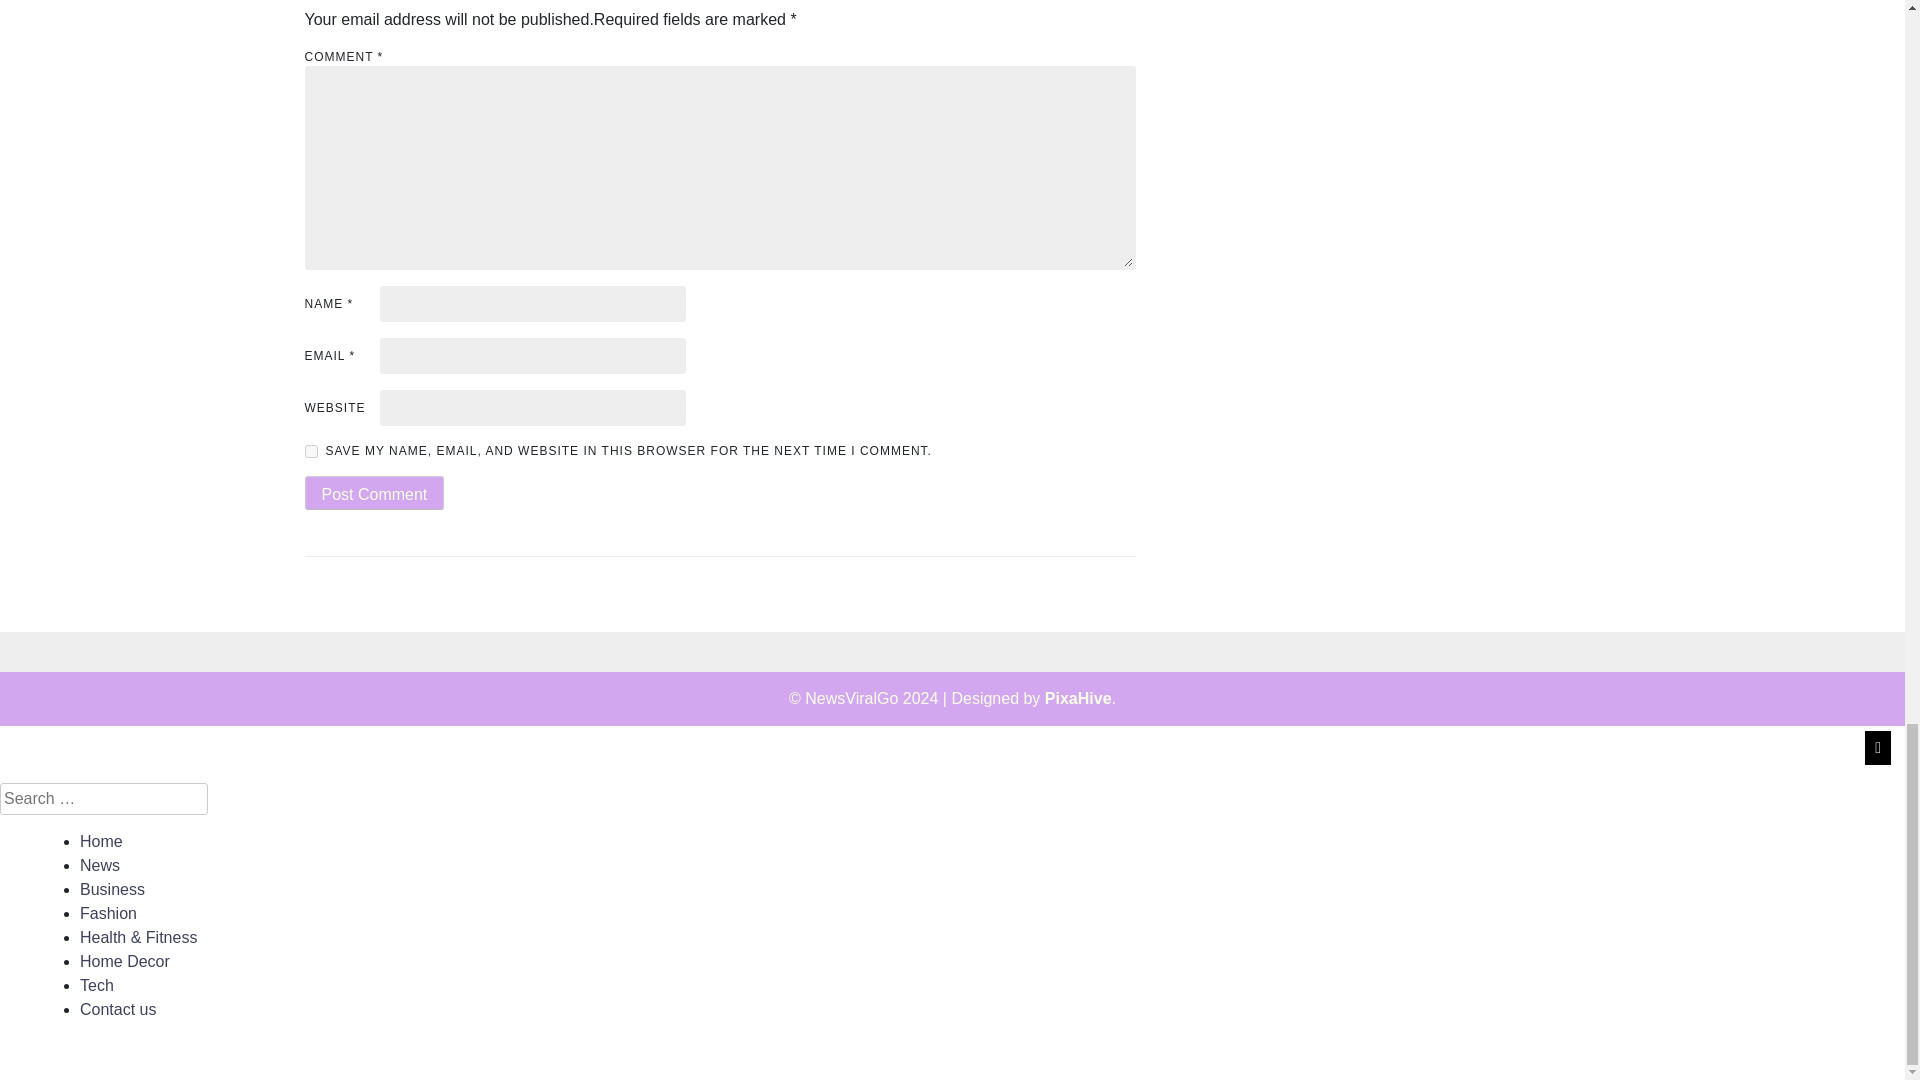 The image size is (1920, 1080). I want to click on yes, so click(310, 450).